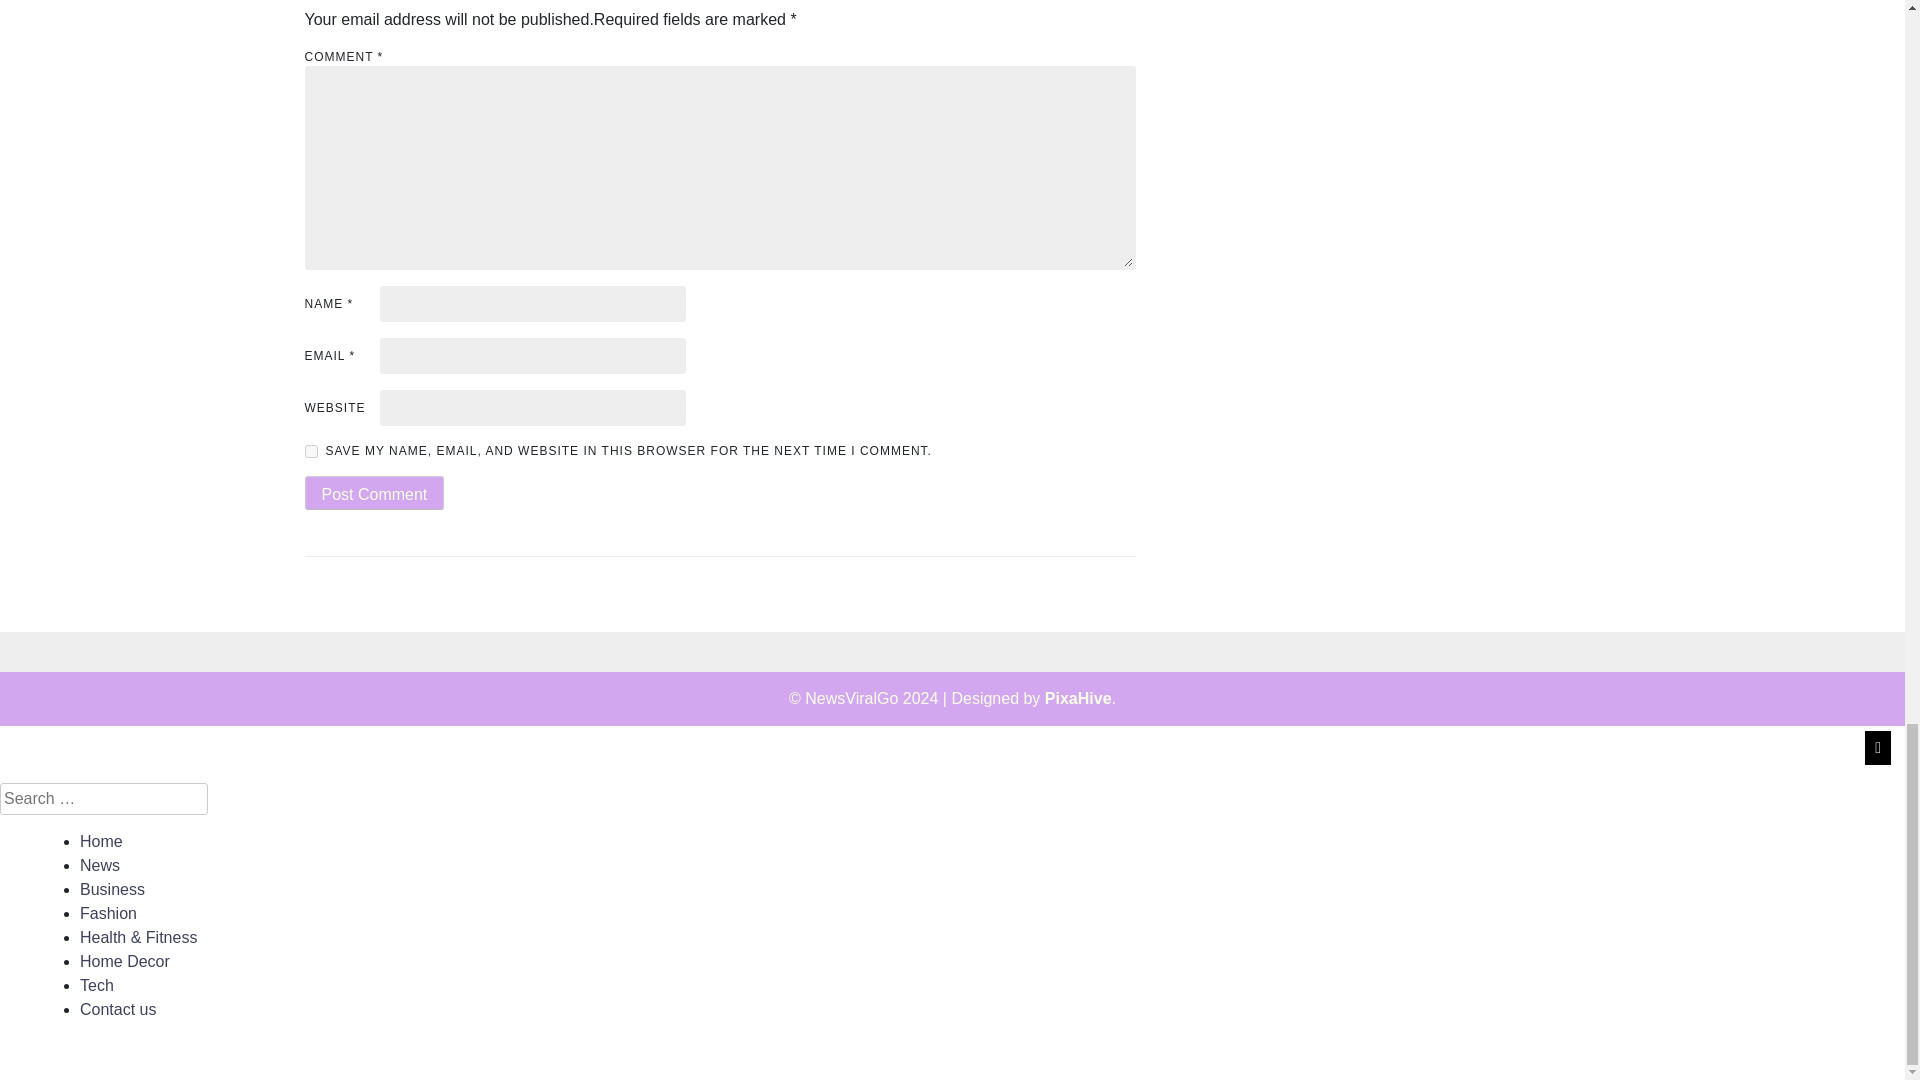 The image size is (1920, 1080). I want to click on yes, so click(310, 450).